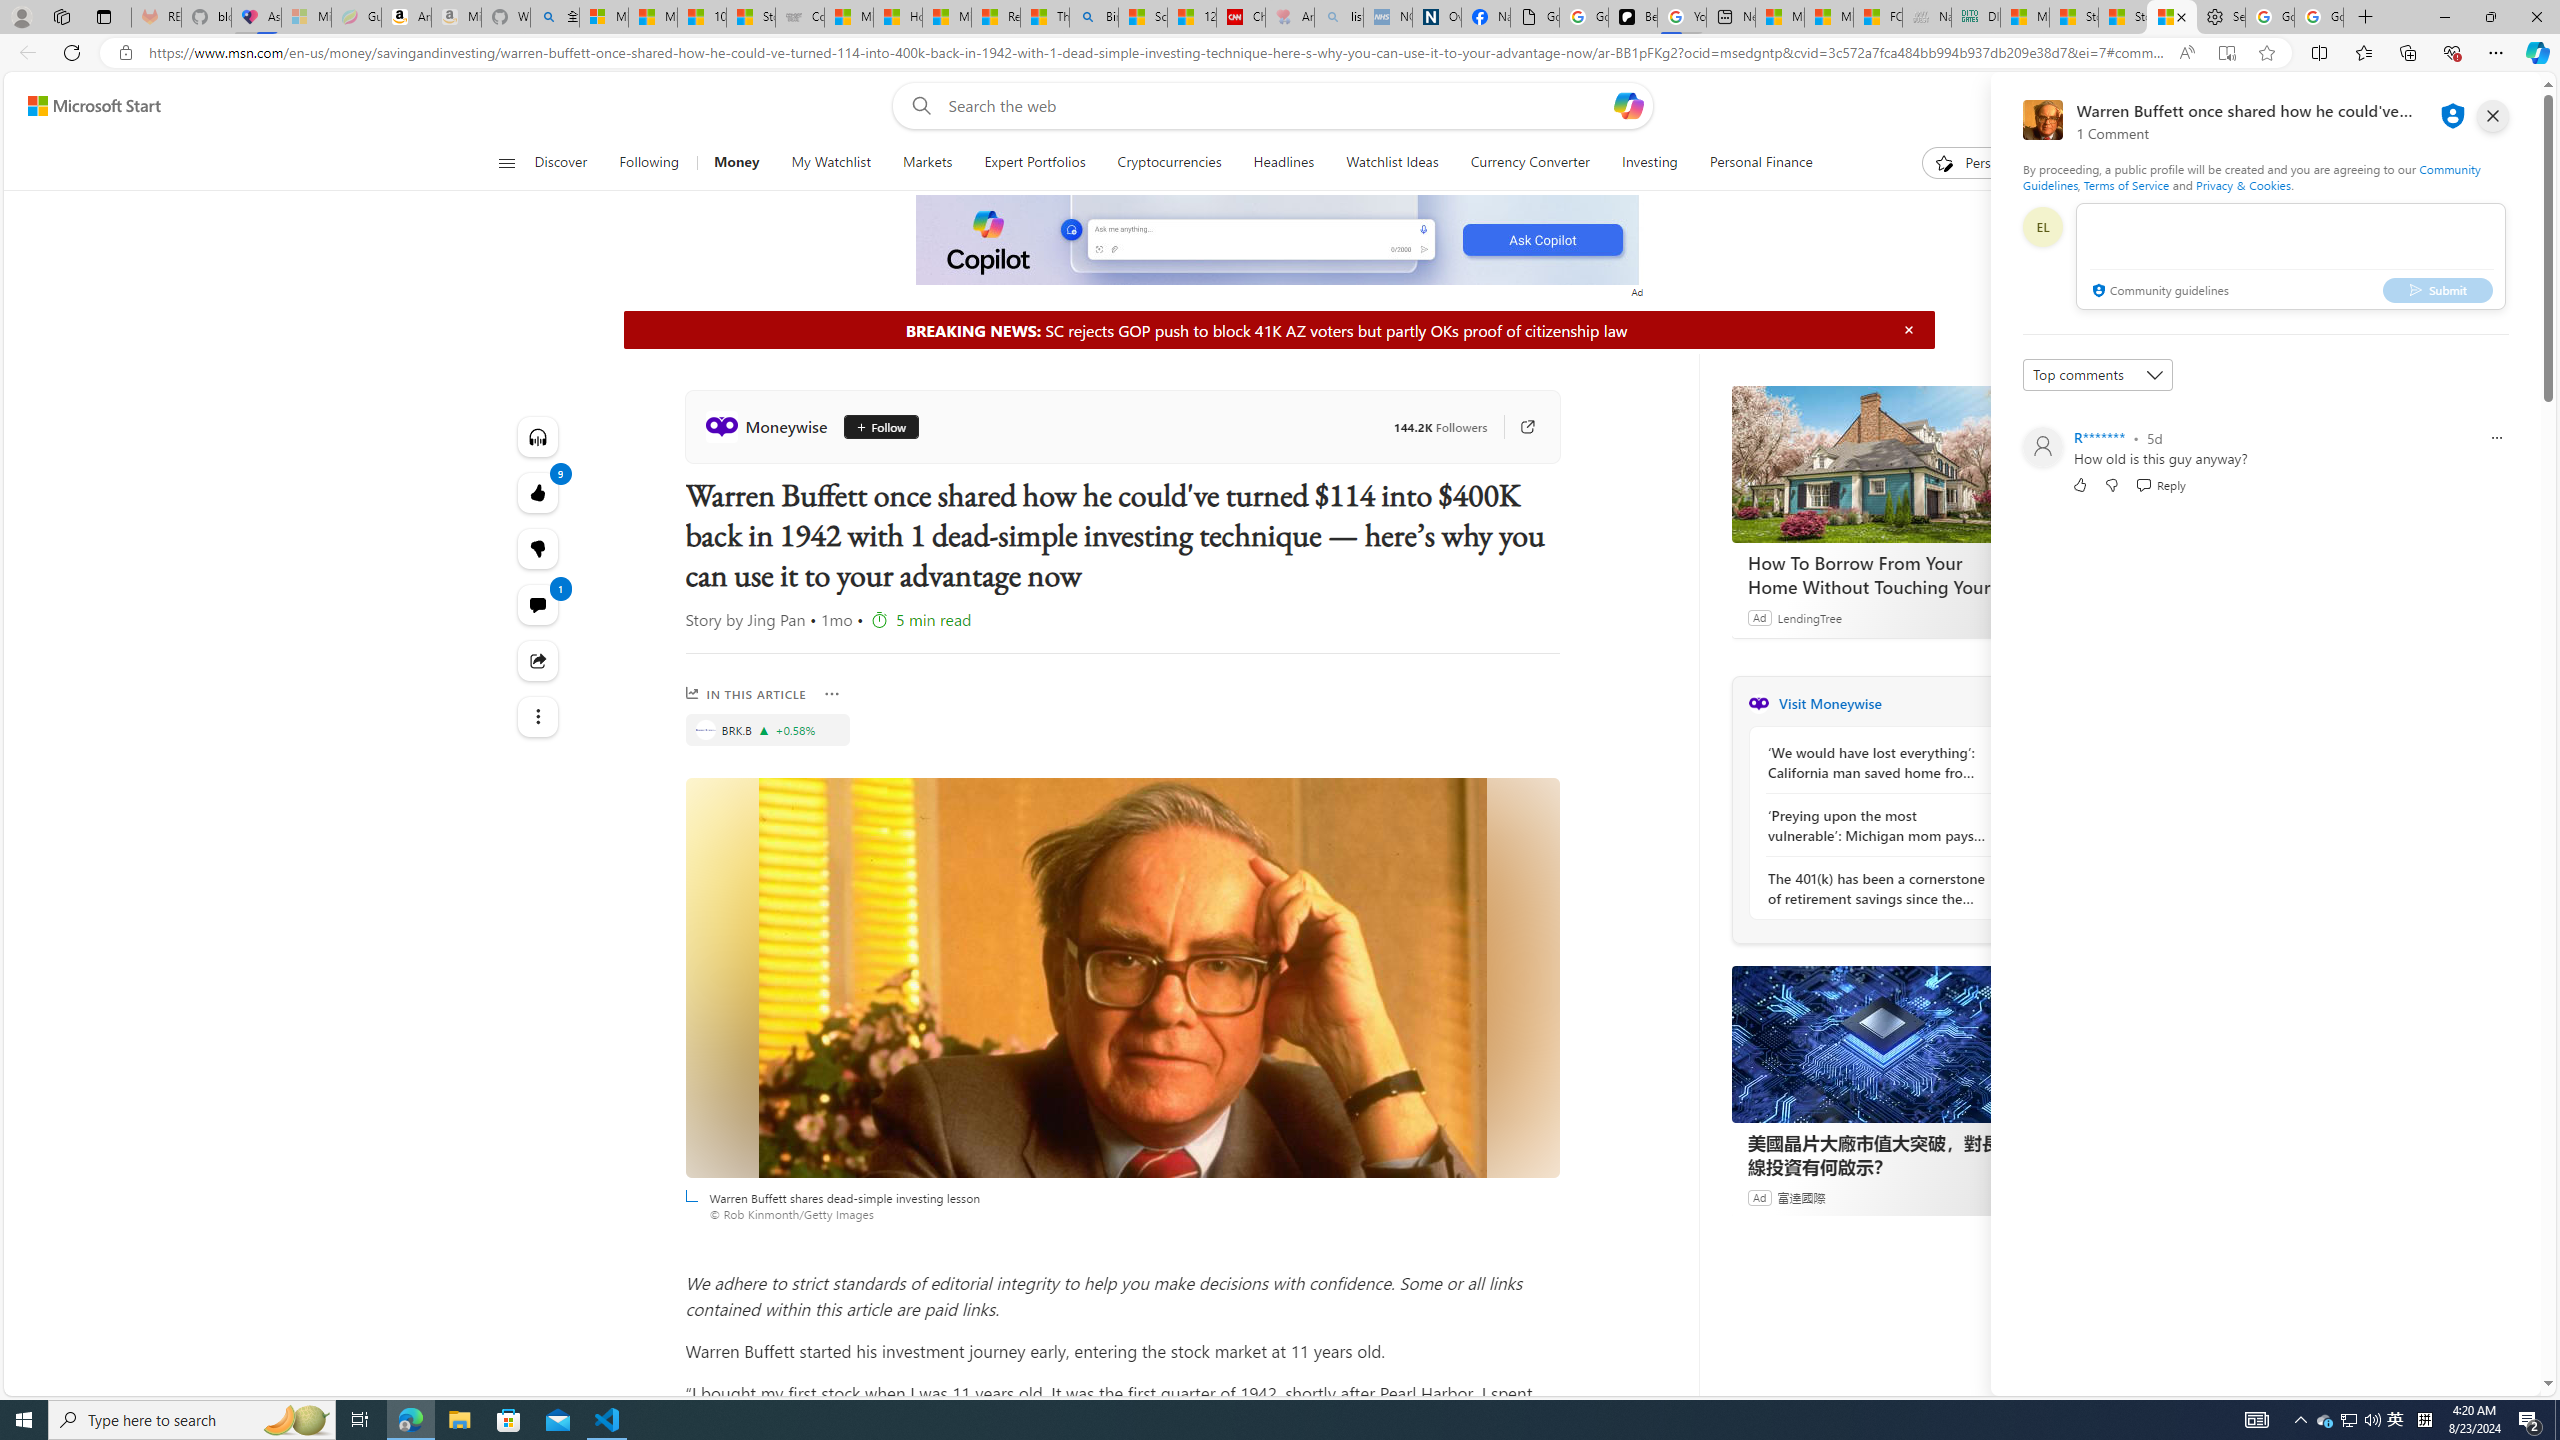 The height and width of the screenshot is (1440, 2560). I want to click on 9 Like, so click(538, 492).